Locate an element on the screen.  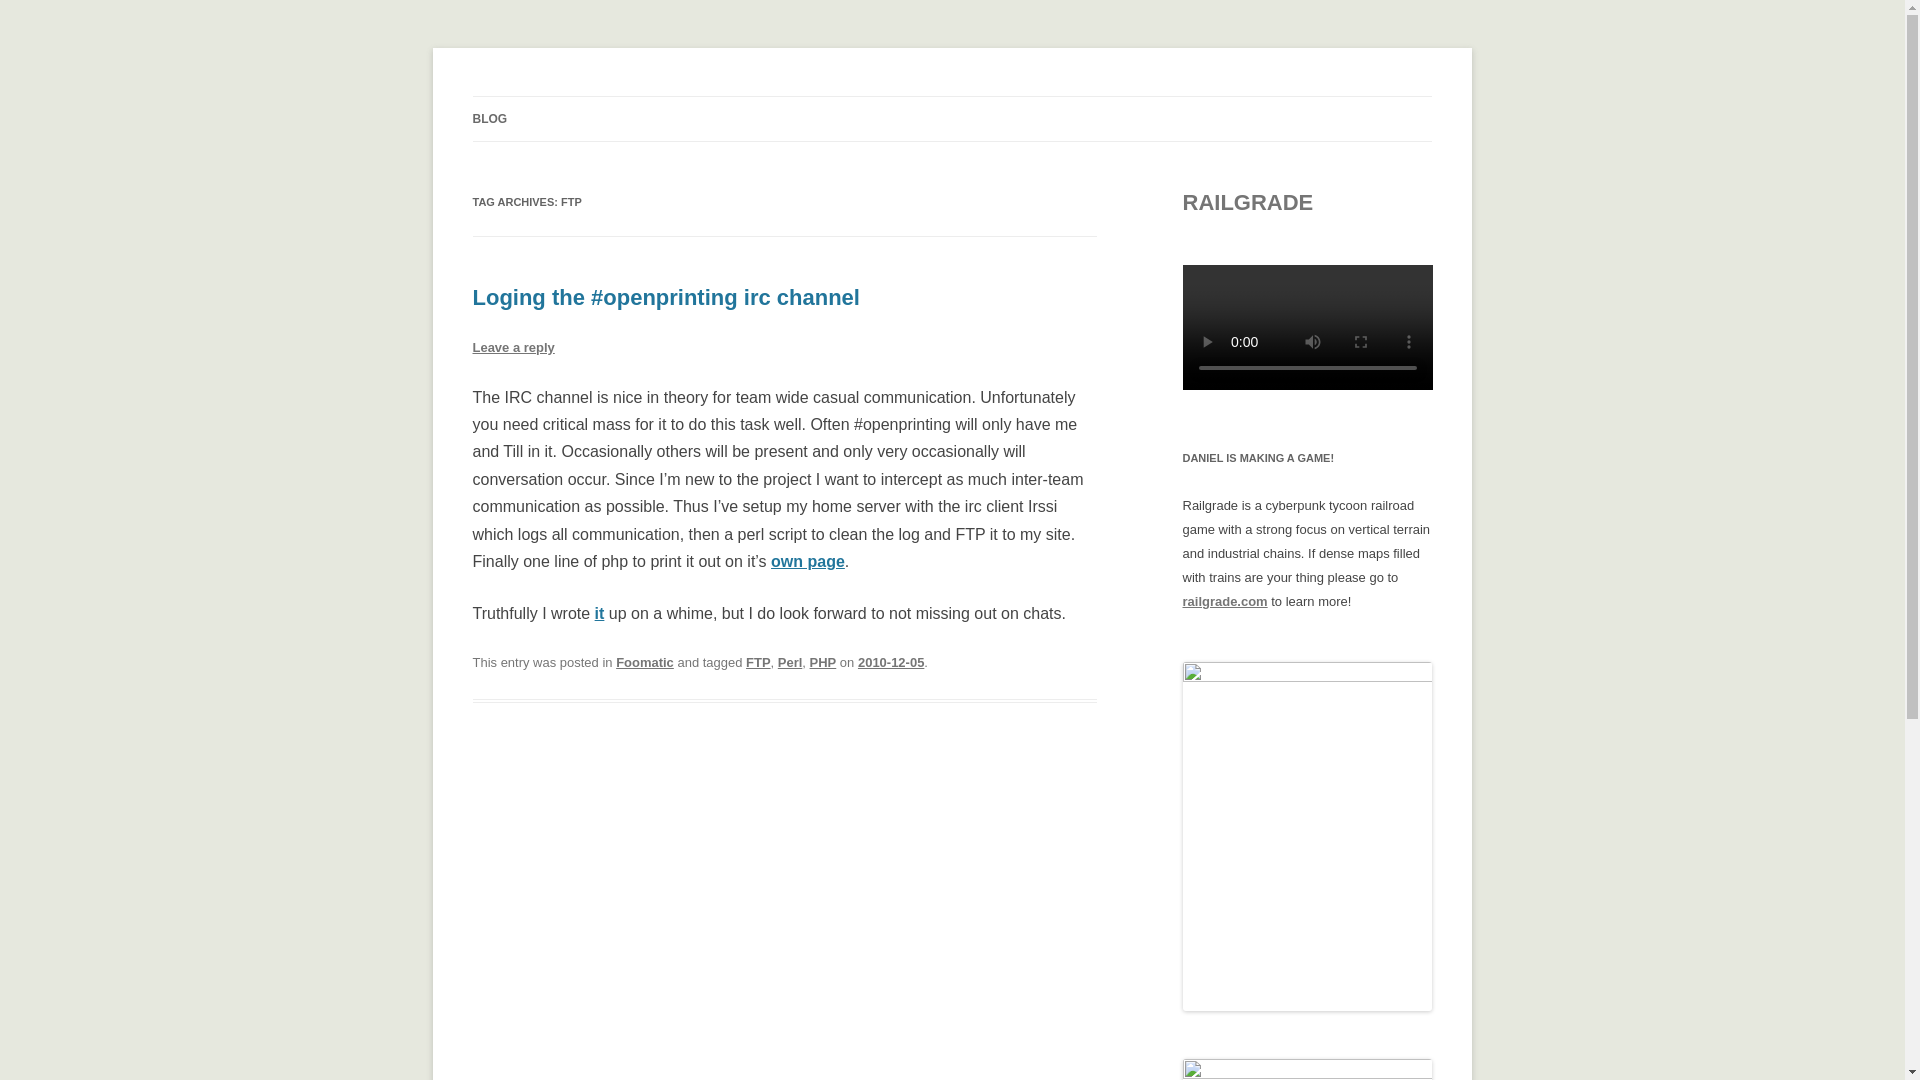
Perl is located at coordinates (790, 662).